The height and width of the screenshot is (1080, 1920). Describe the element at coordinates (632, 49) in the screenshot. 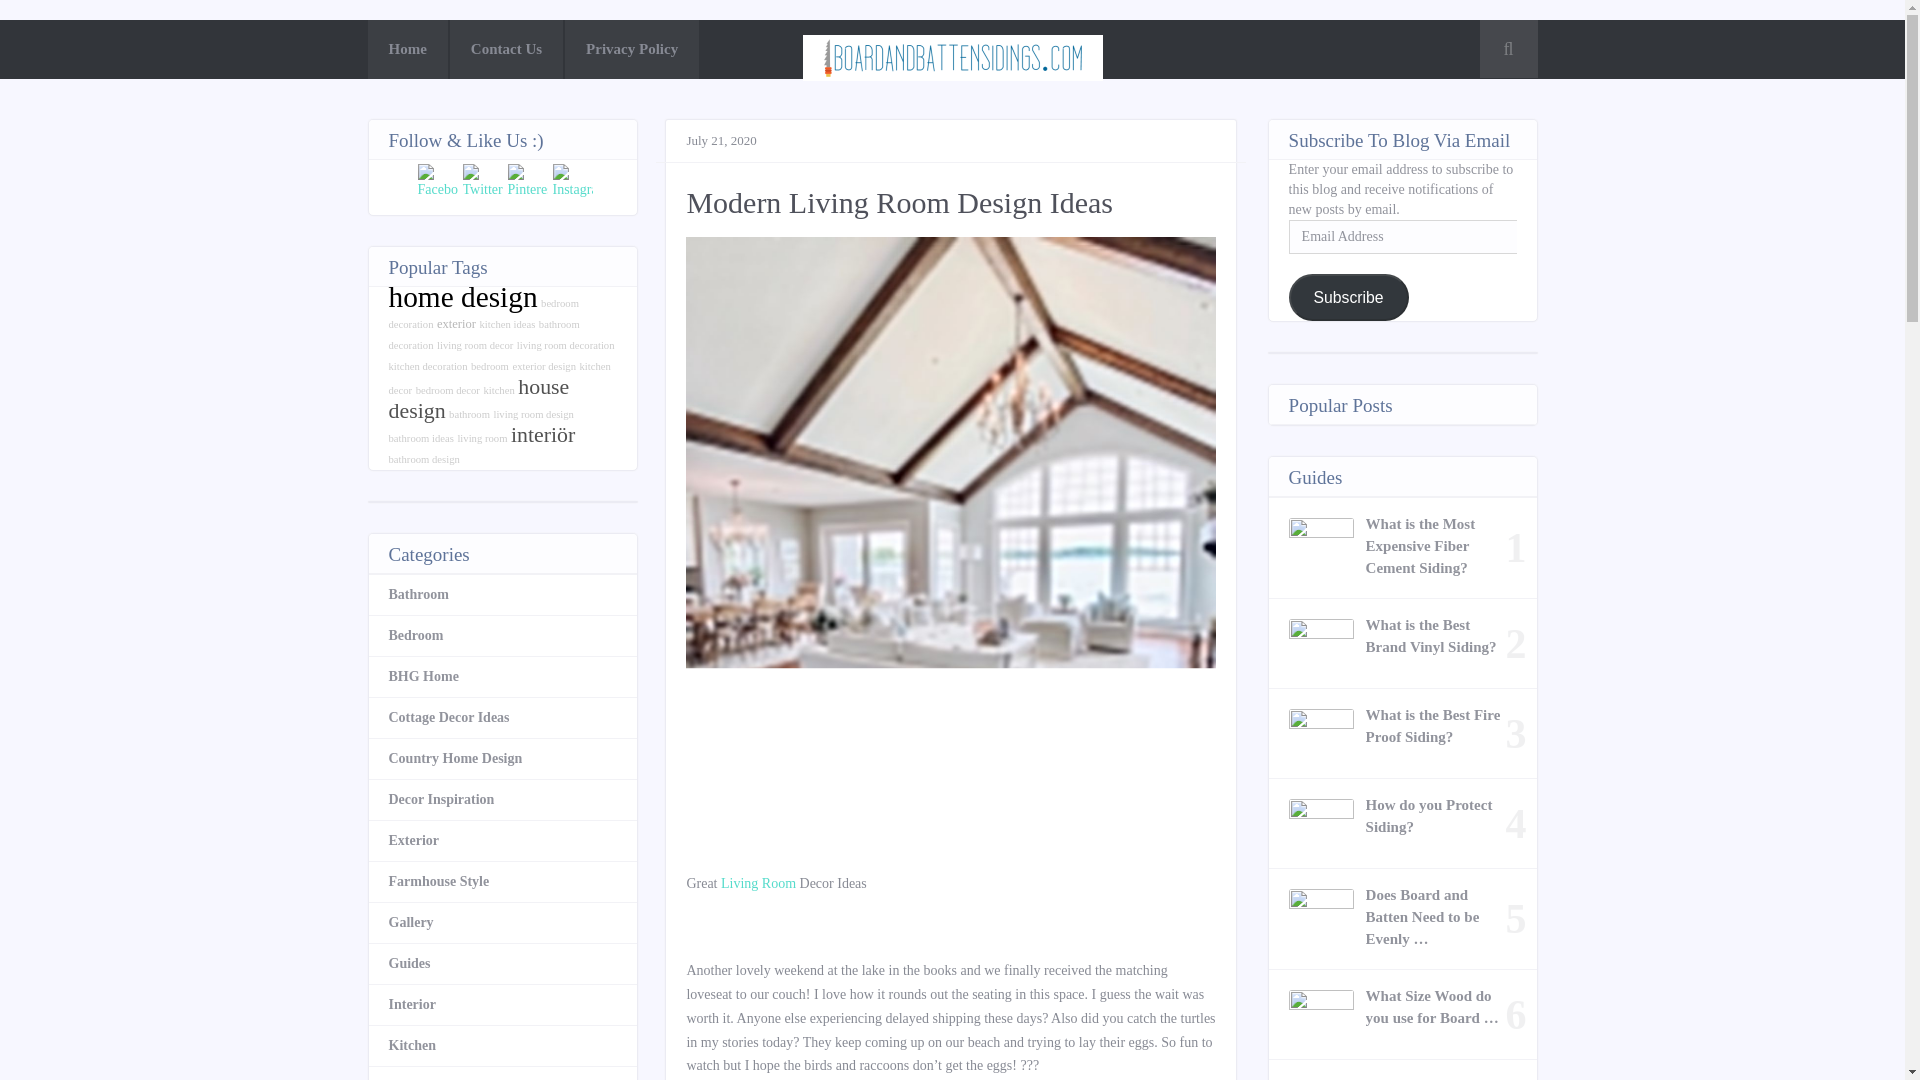

I see `Privacy Policy` at that location.